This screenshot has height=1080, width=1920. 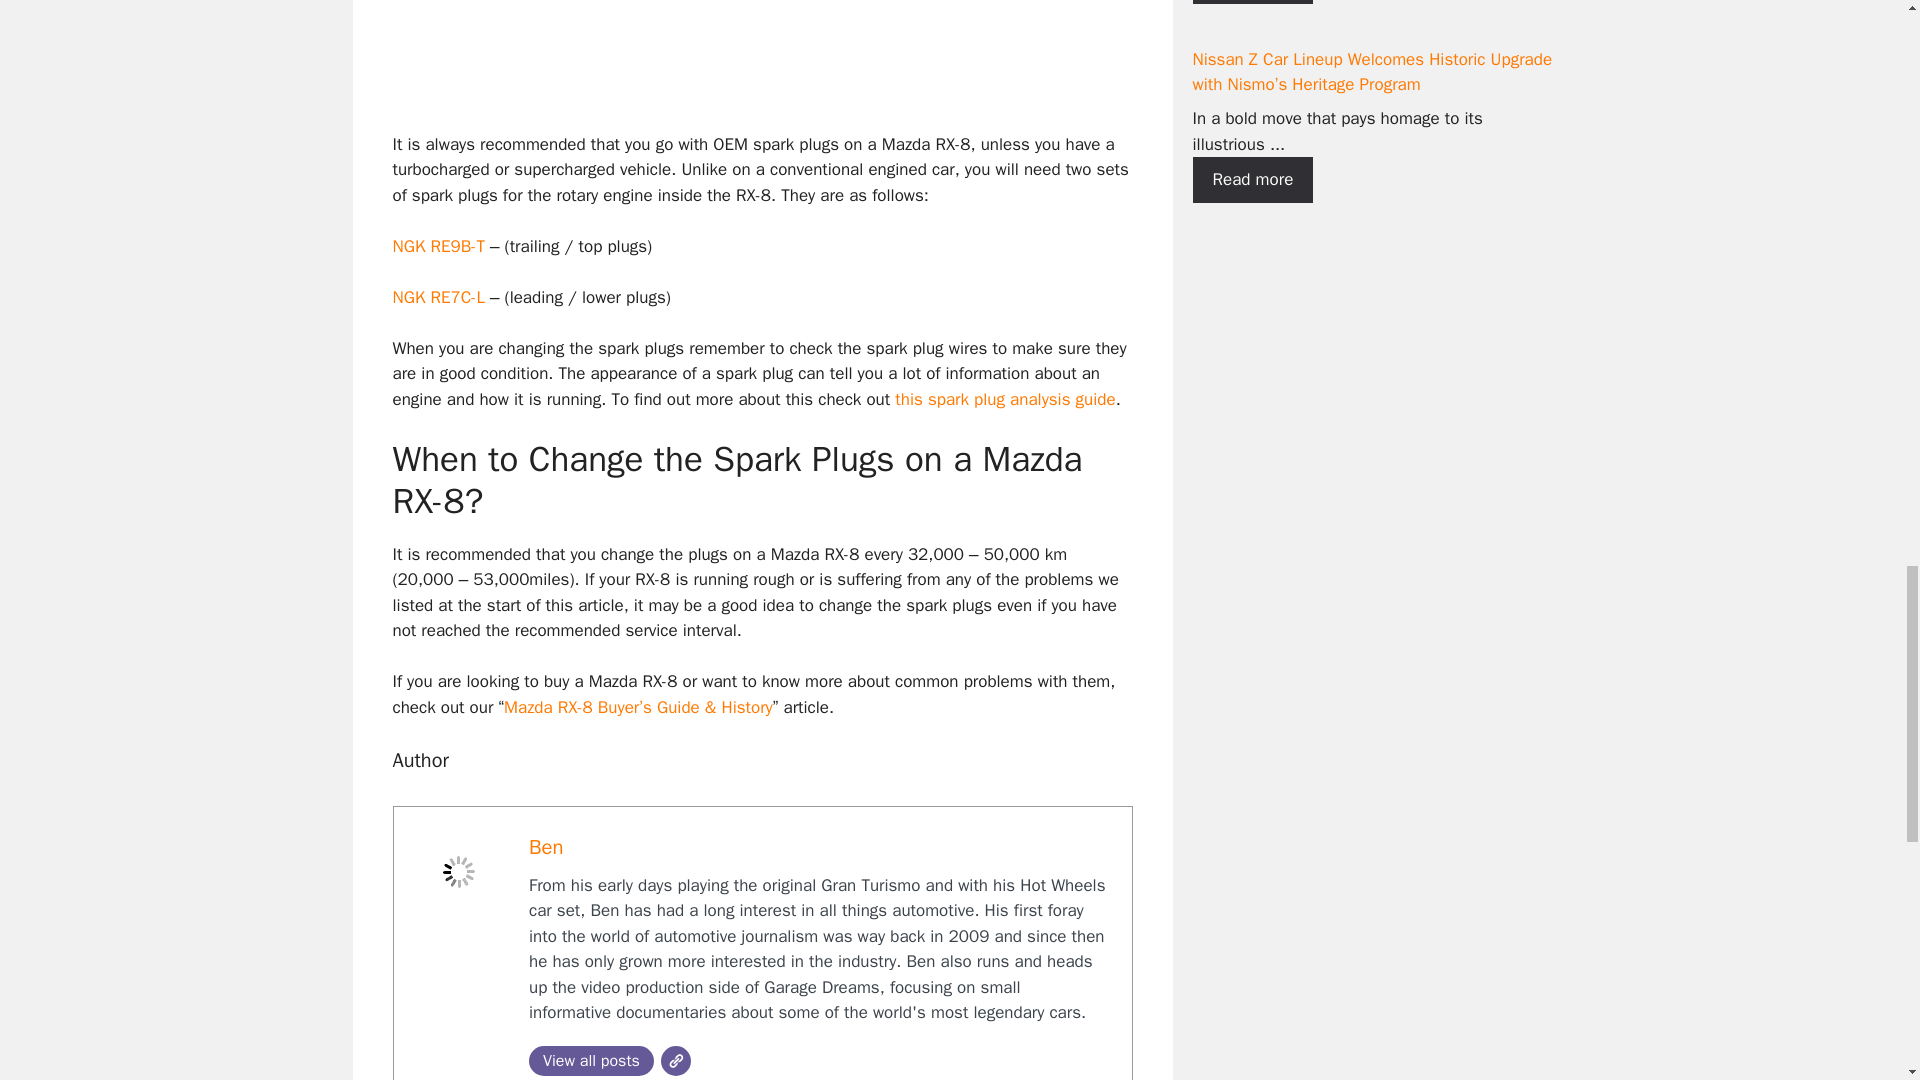 What do you see at coordinates (437, 246) in the screenshot?
I see `NGK RE9B-T` at bounding box center [437, 246].